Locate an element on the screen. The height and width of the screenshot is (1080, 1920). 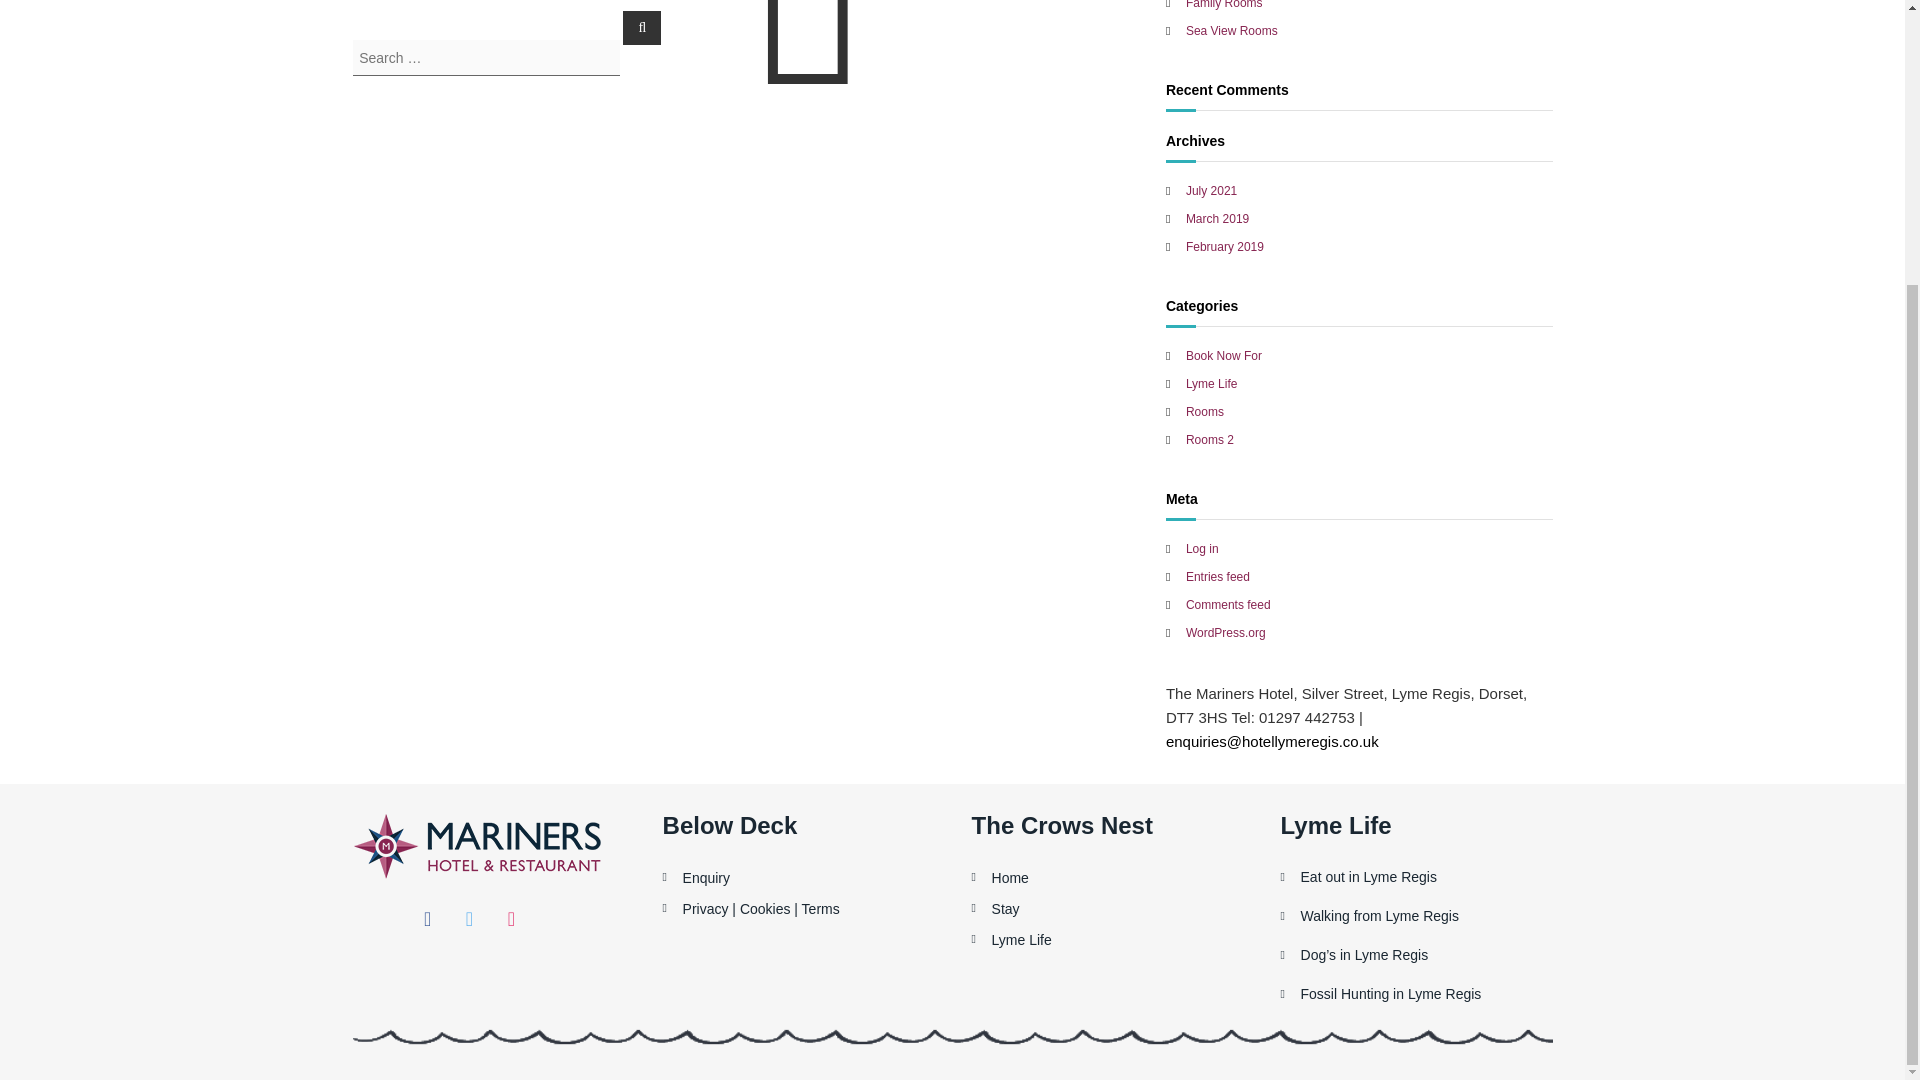
Lyme Life is located at coordinates (1212, 383).